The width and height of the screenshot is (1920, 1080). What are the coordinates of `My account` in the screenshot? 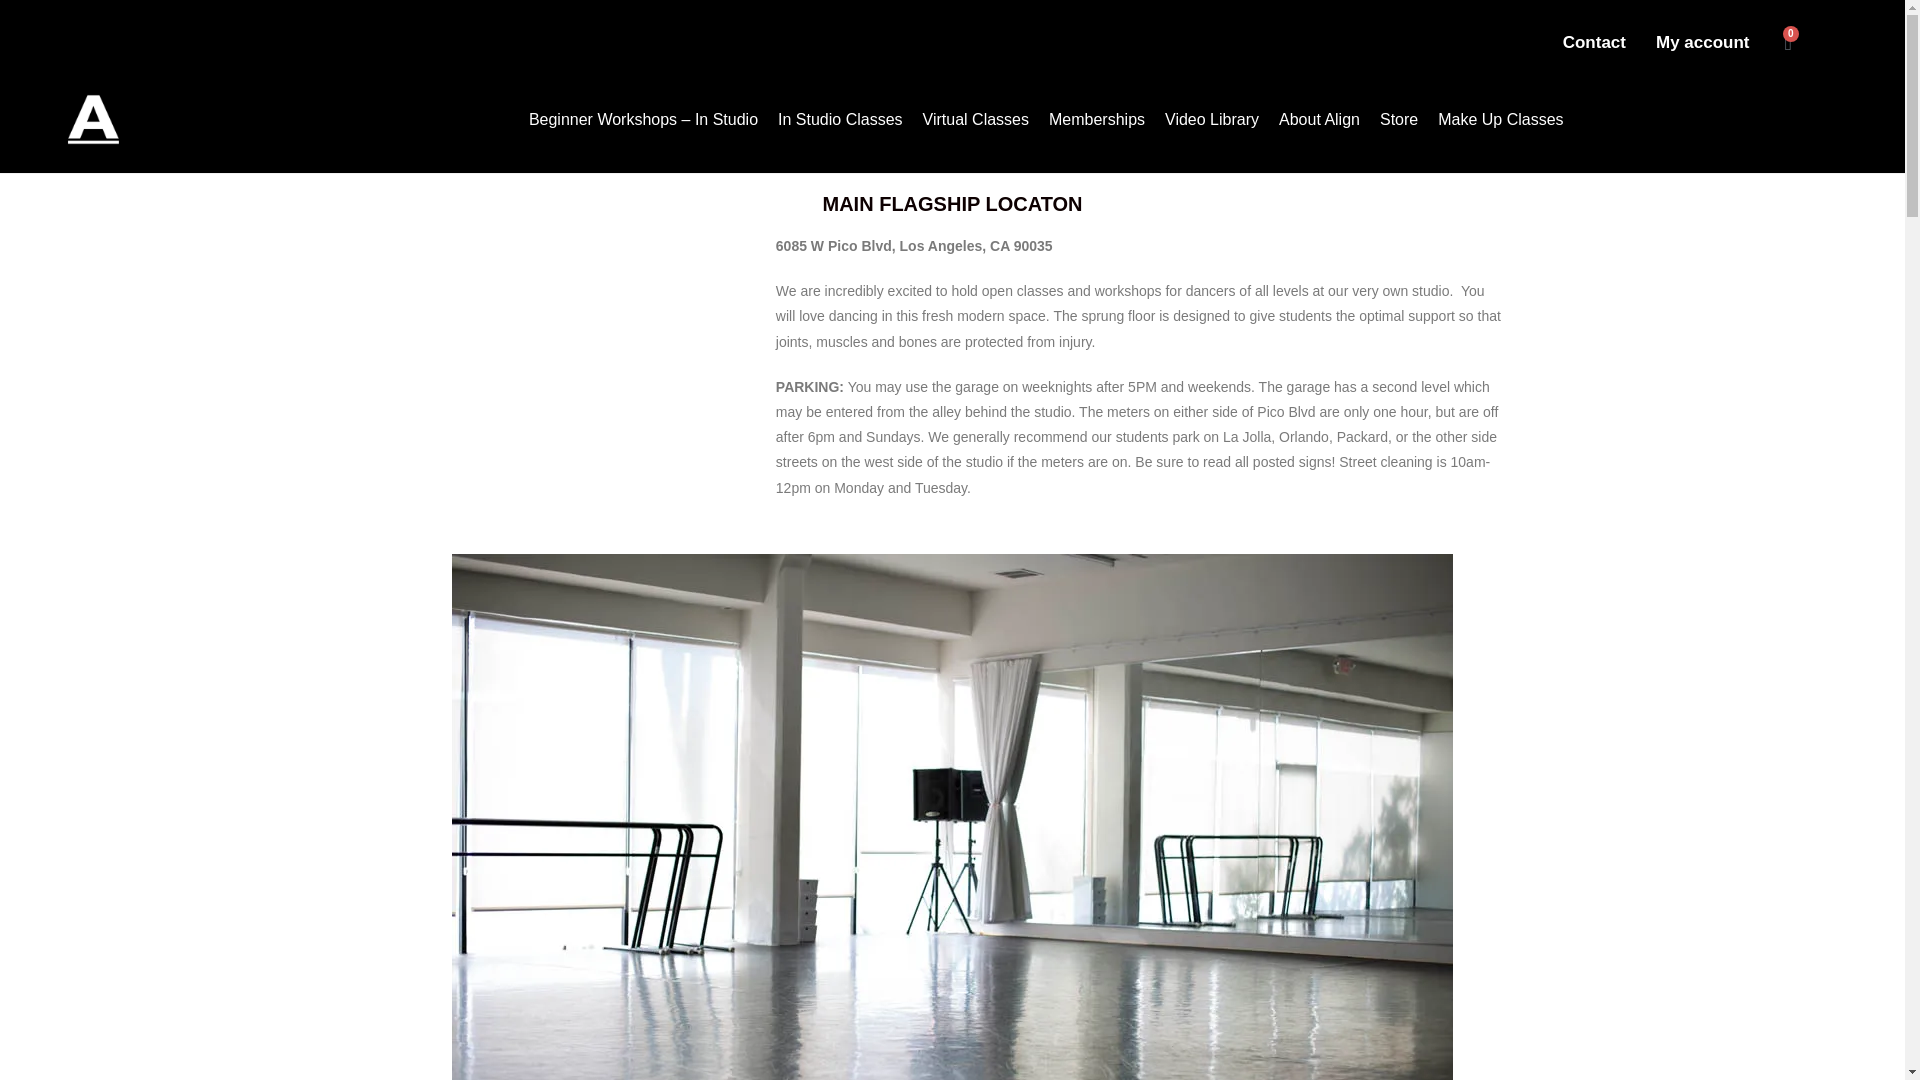 It's located at (1702, 42).